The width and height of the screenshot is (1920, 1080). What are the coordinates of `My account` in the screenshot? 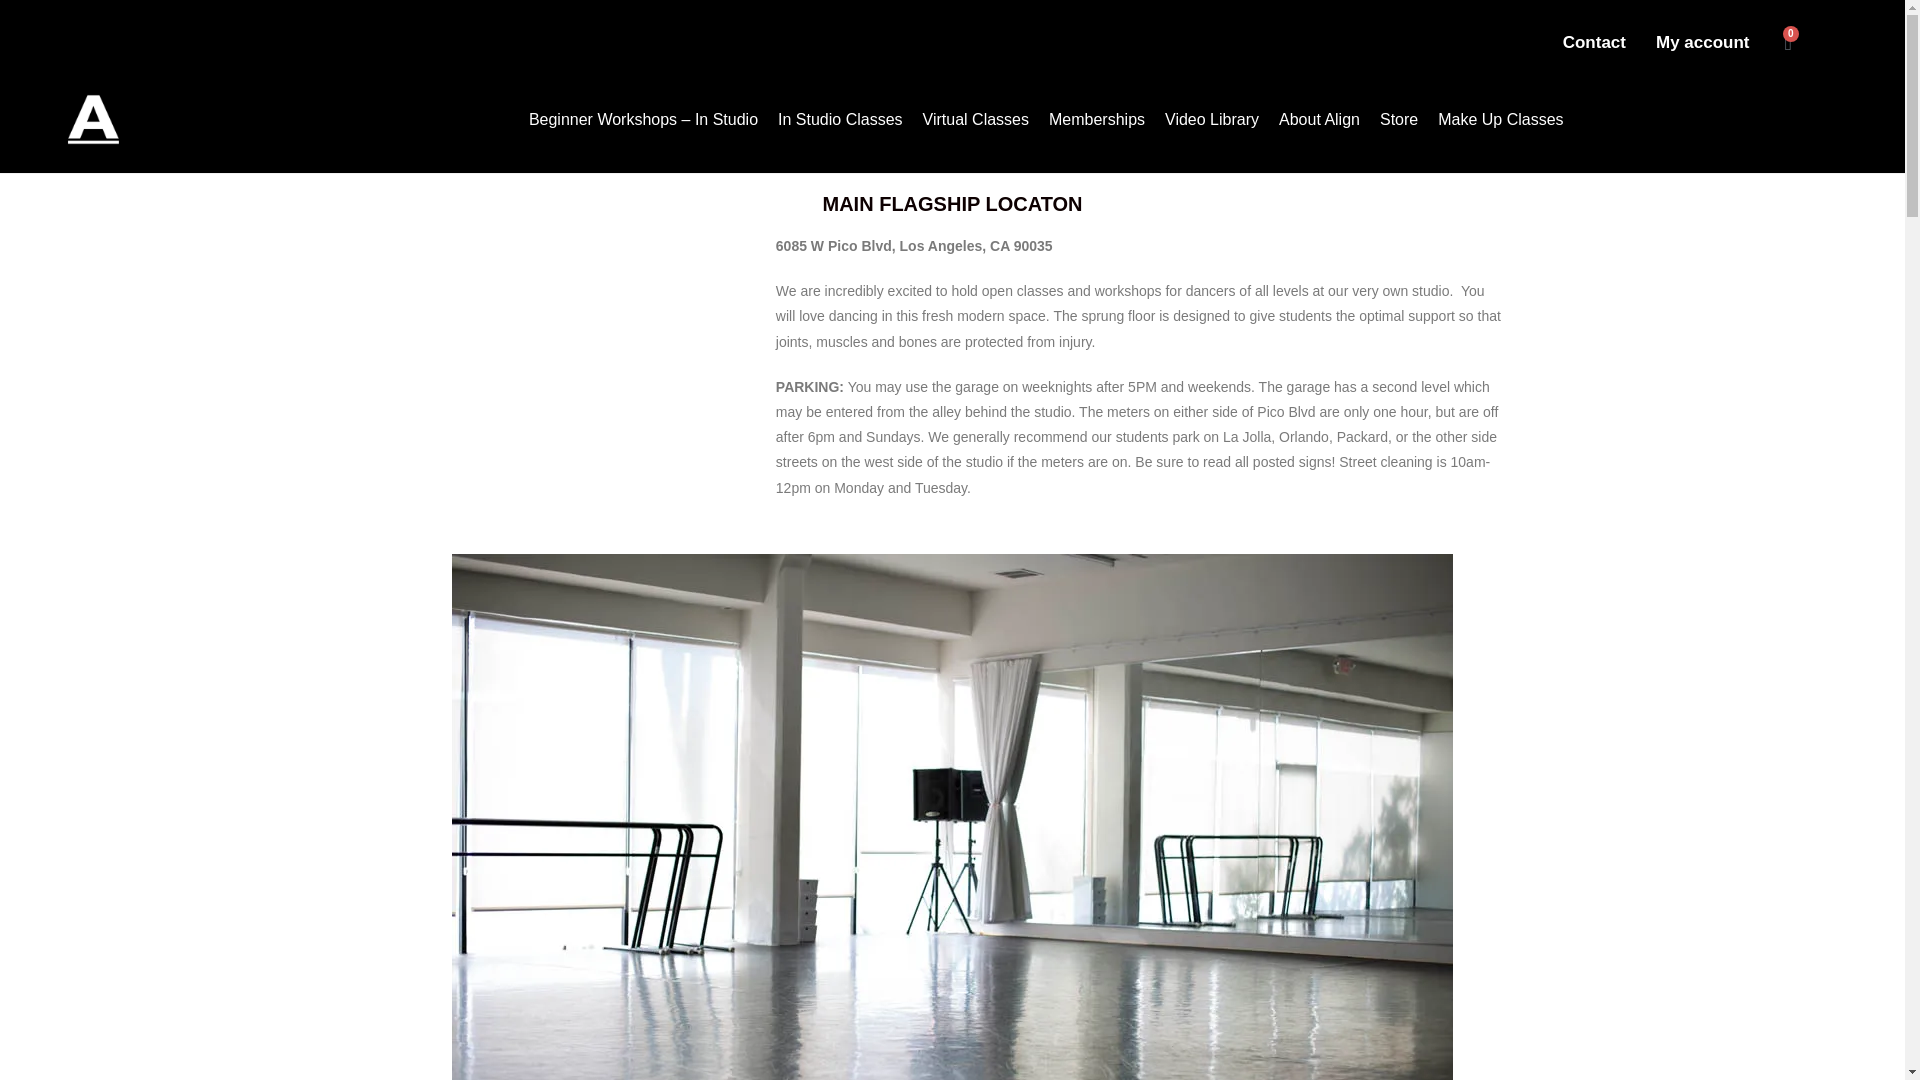 It's located at (1702, 42).